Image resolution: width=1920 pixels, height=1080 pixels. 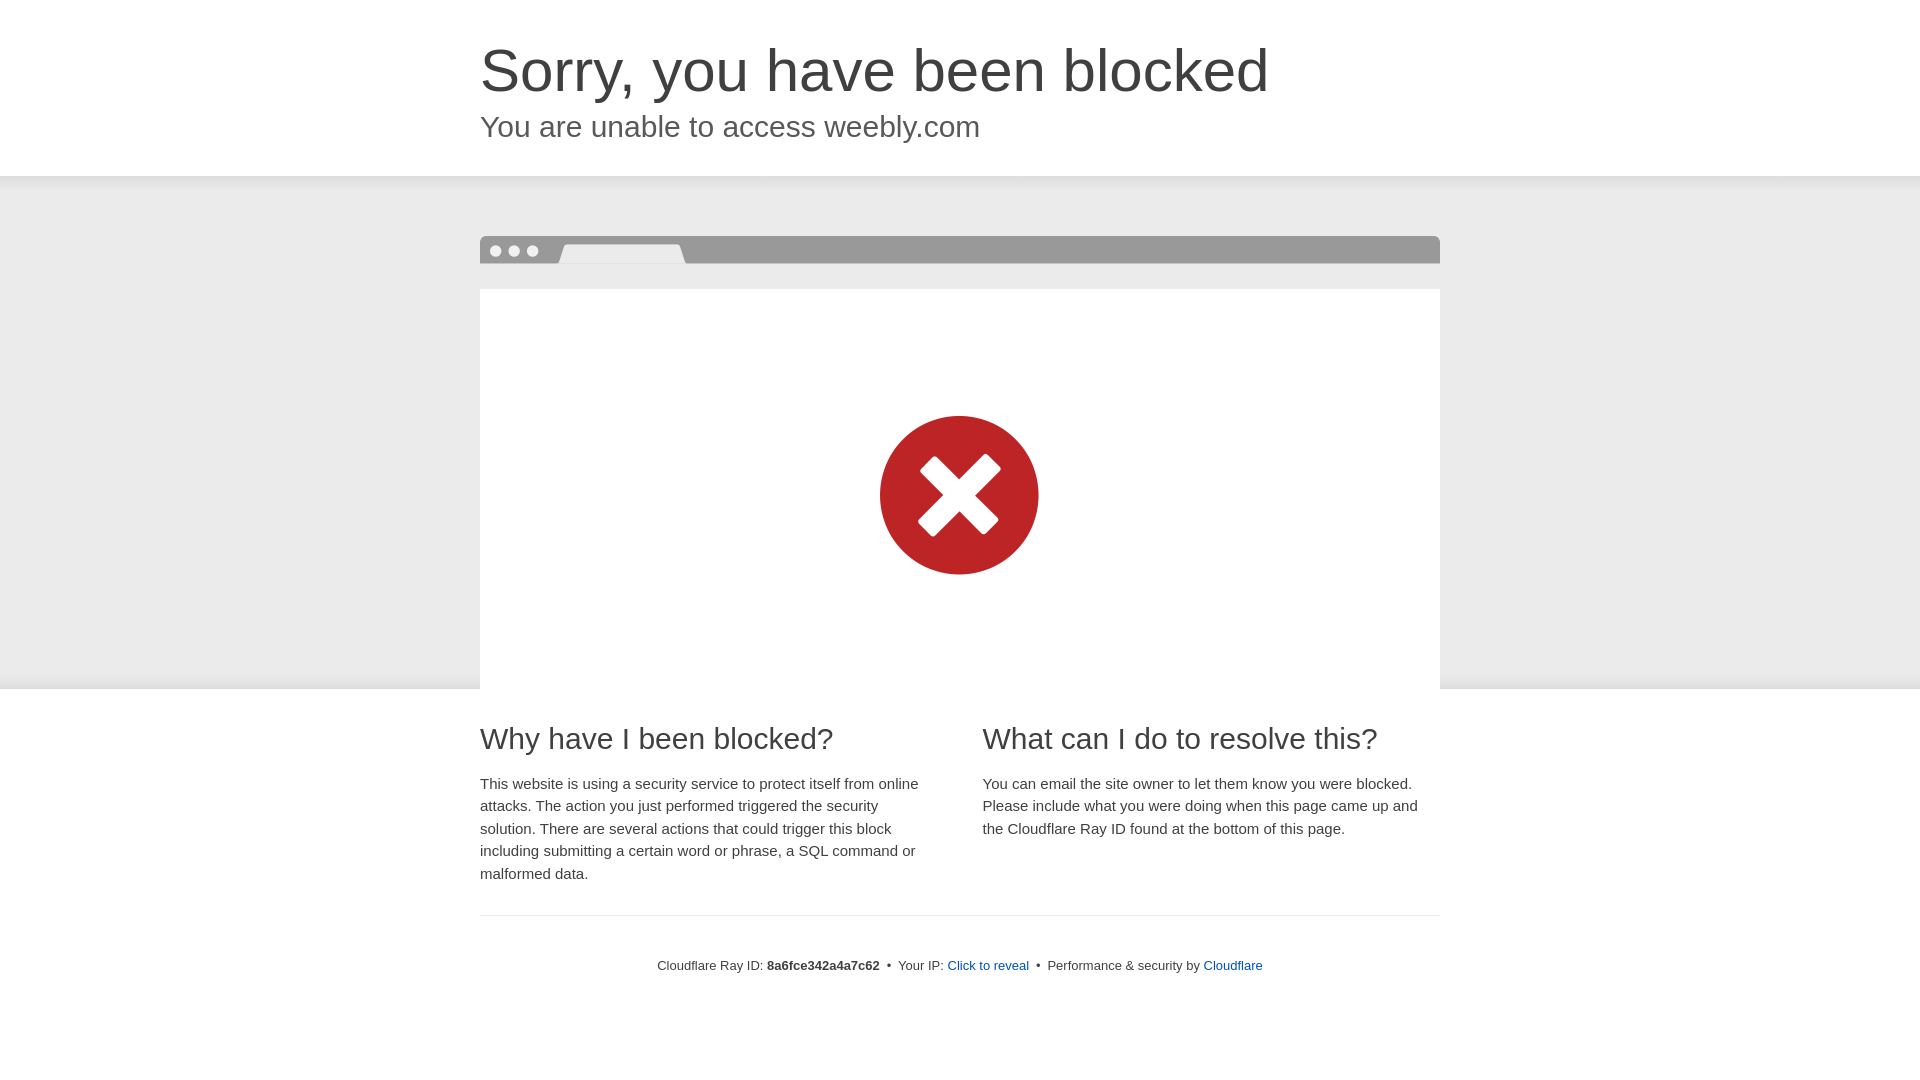 I want to click on Click to reveal, so click(x=988, y=966).